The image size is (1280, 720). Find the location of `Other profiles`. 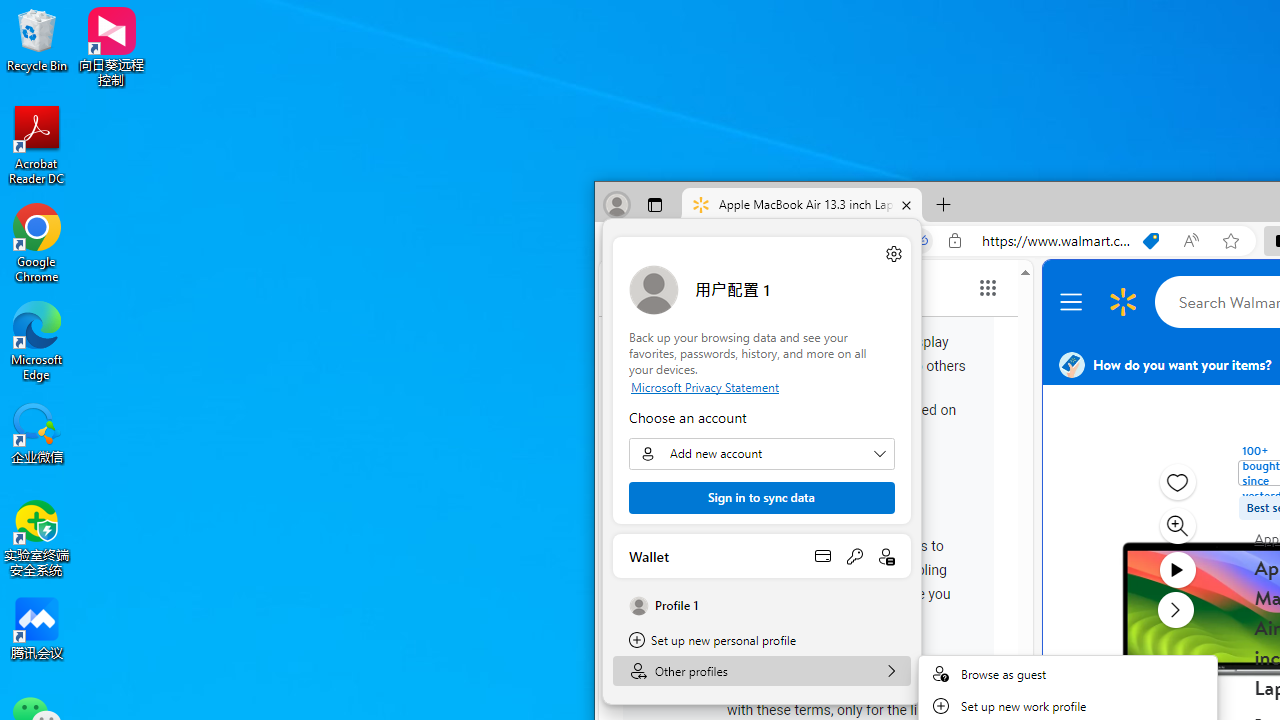

Other profiles is located at coordinates (762, 670).